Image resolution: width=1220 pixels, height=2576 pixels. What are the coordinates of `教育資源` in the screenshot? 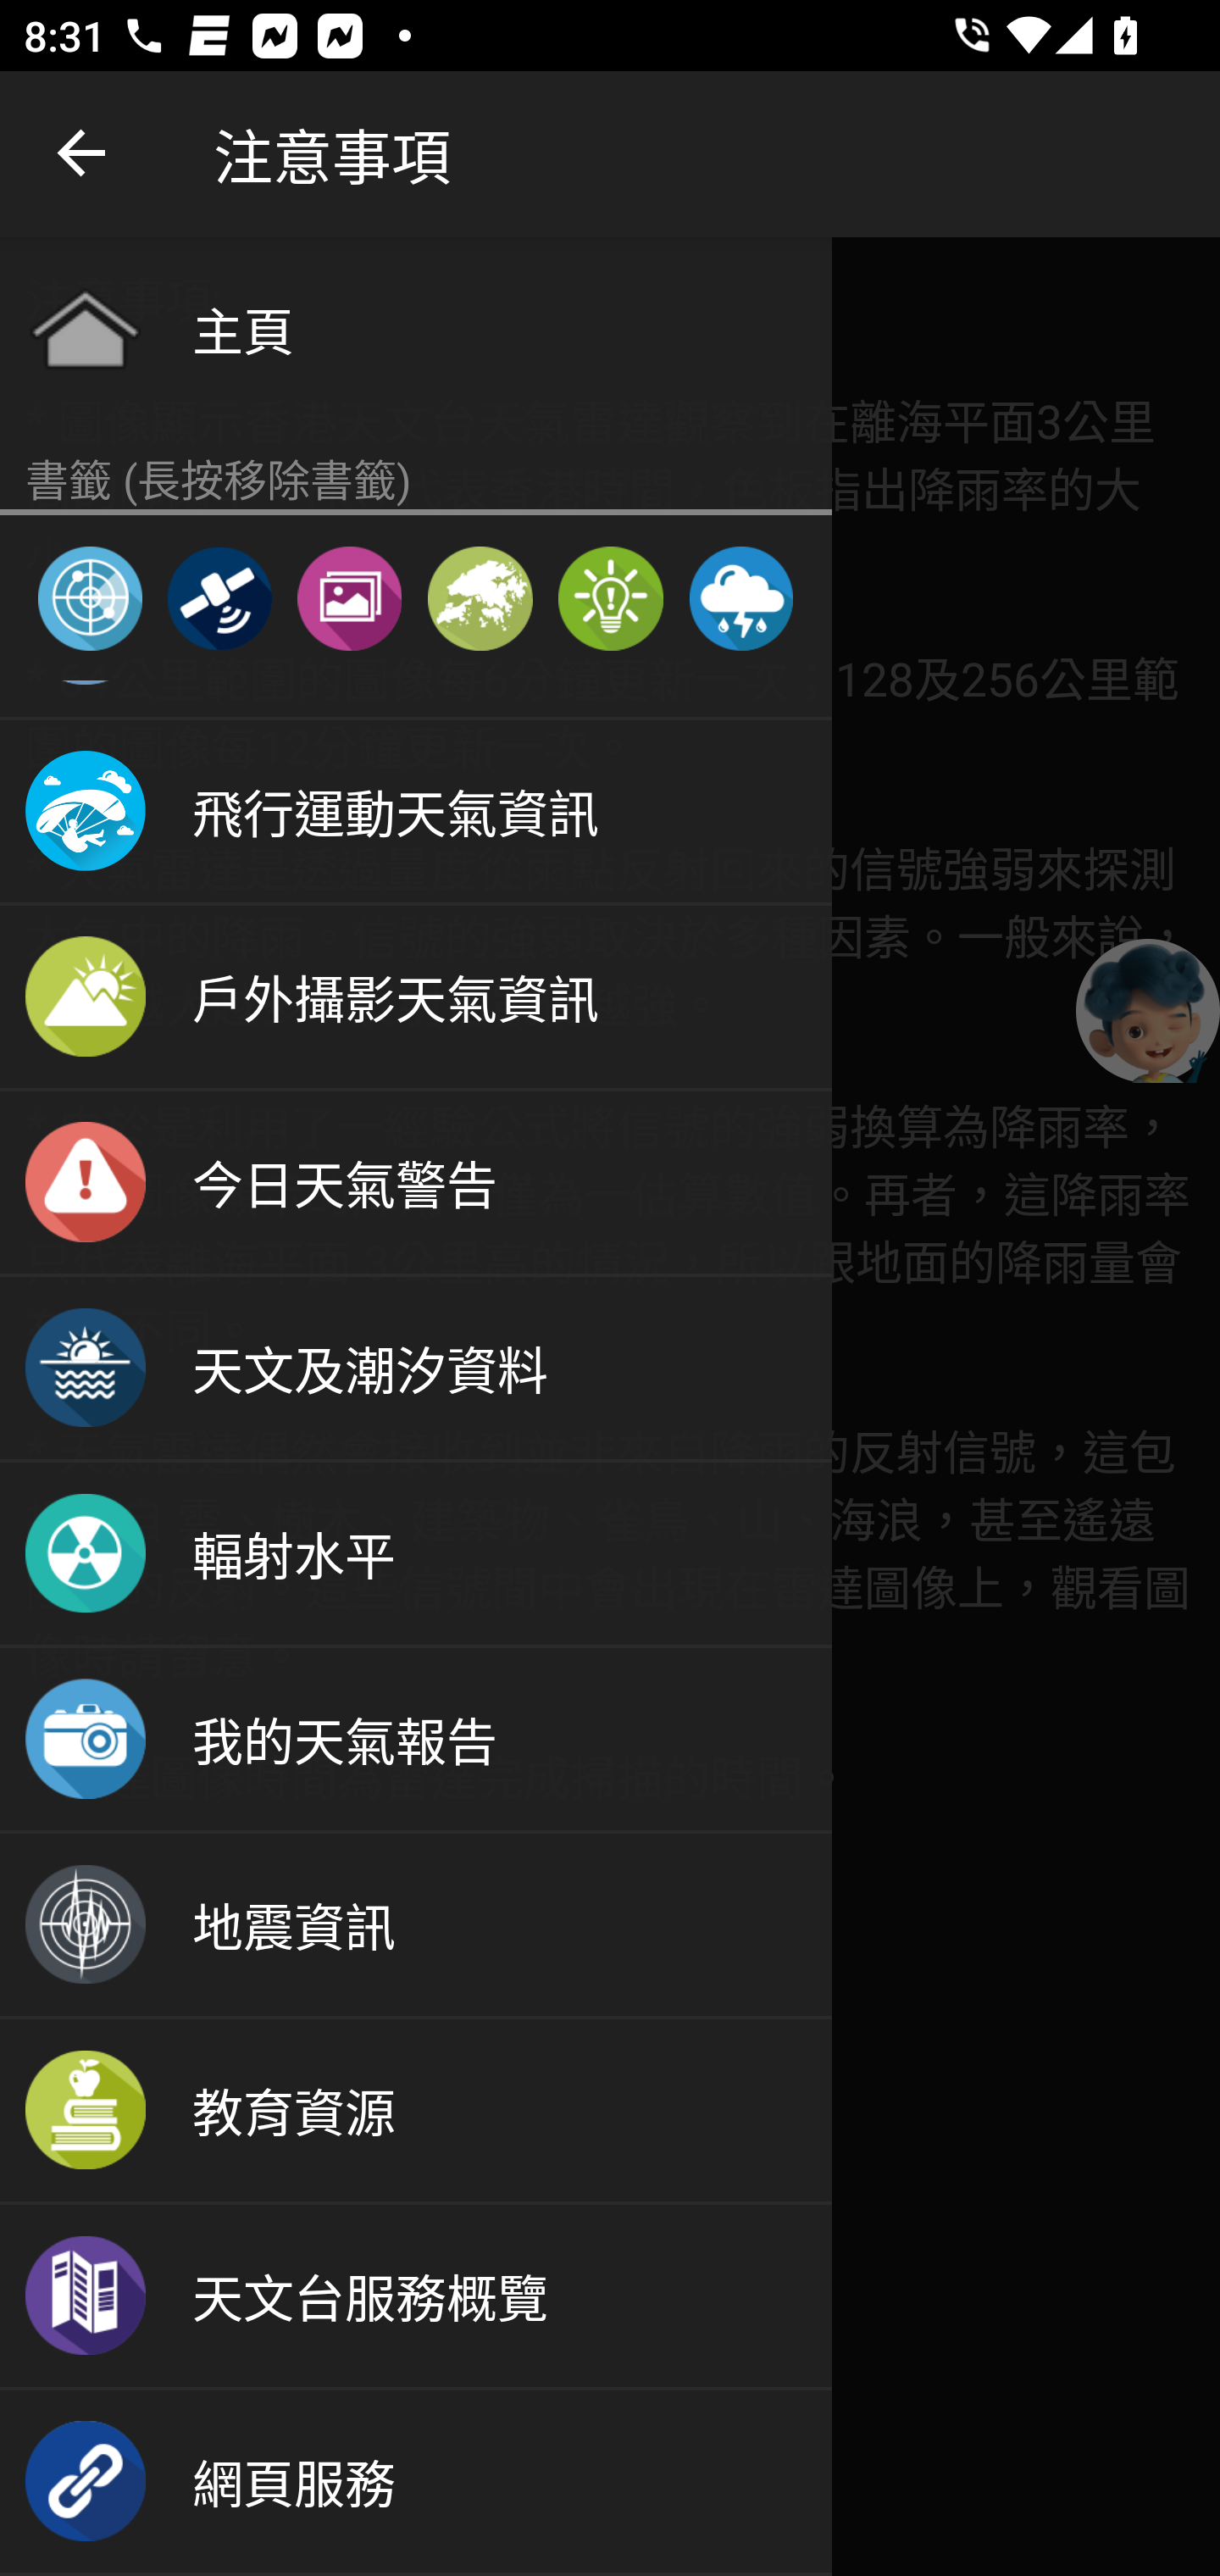 It's located at (416, 2112).